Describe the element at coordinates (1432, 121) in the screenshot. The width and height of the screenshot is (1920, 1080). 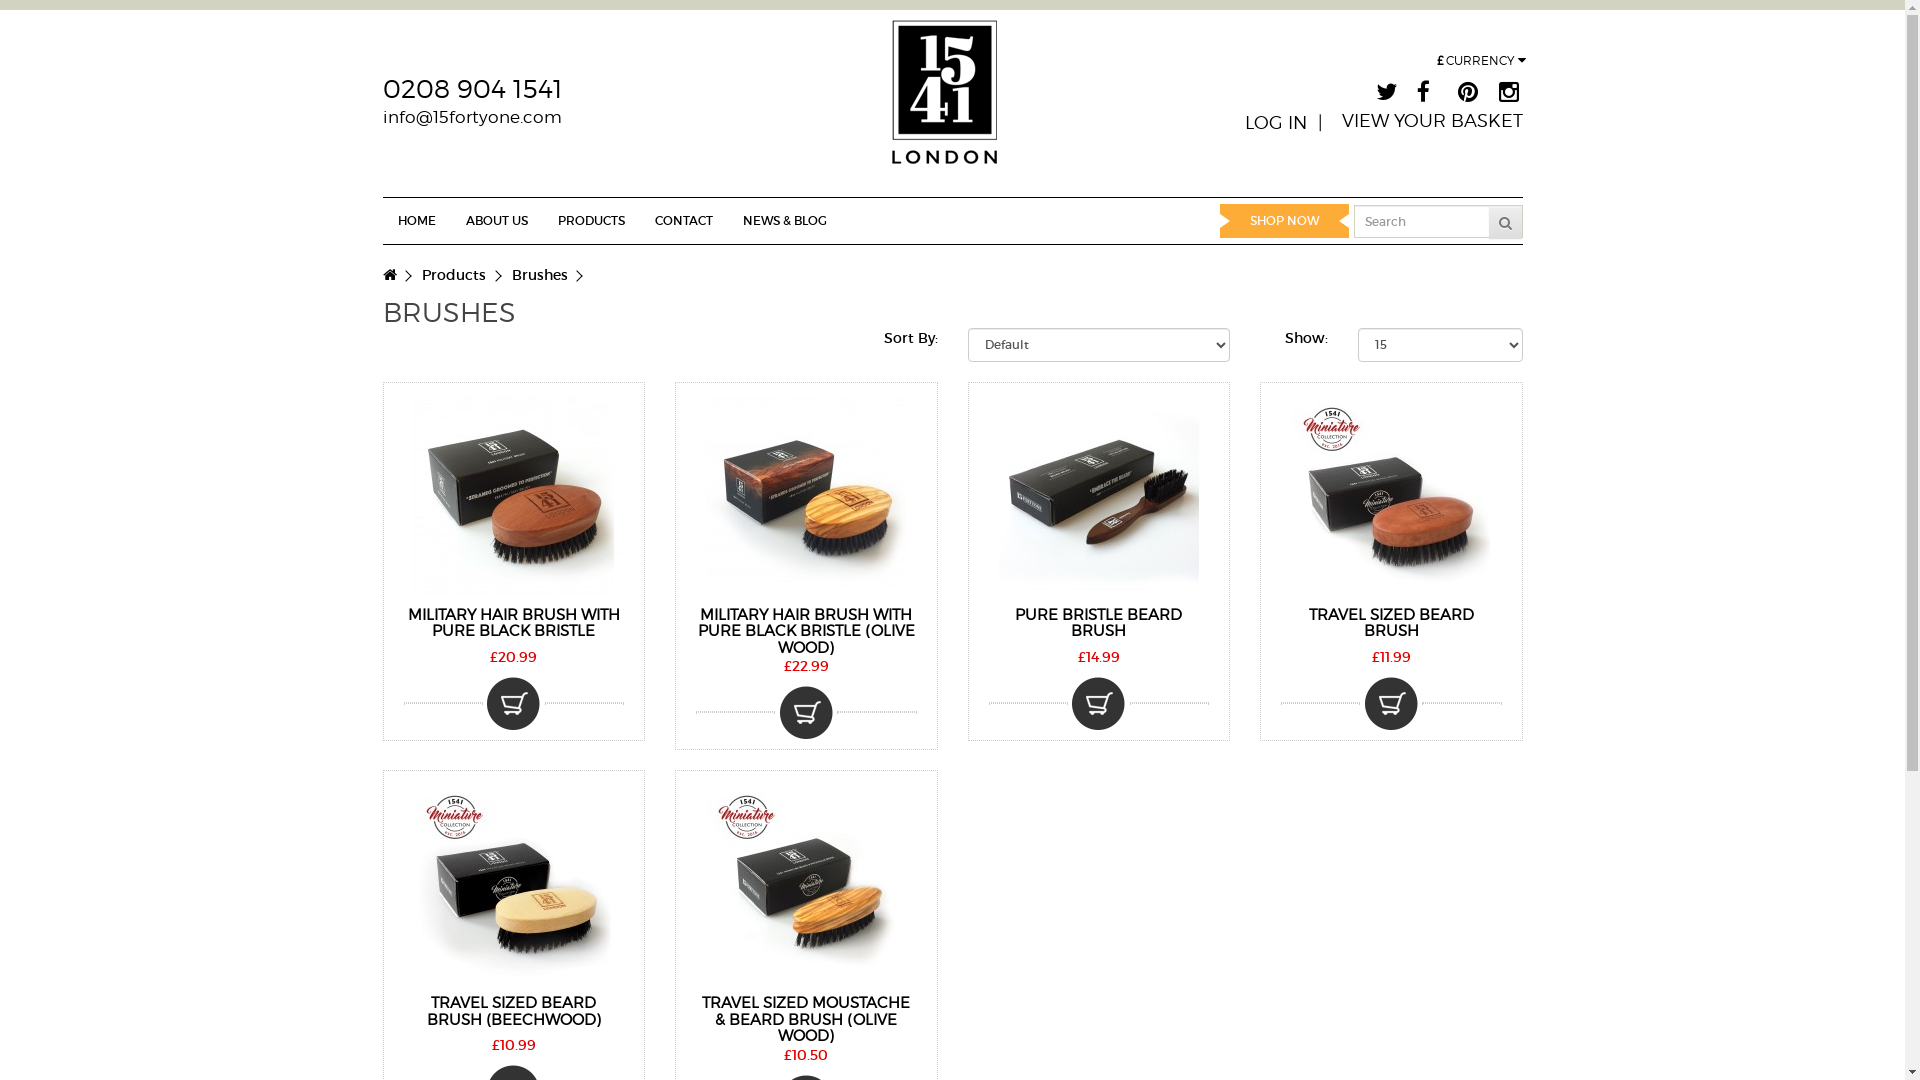
I see `VIEW YOUR BASKET` at that location.